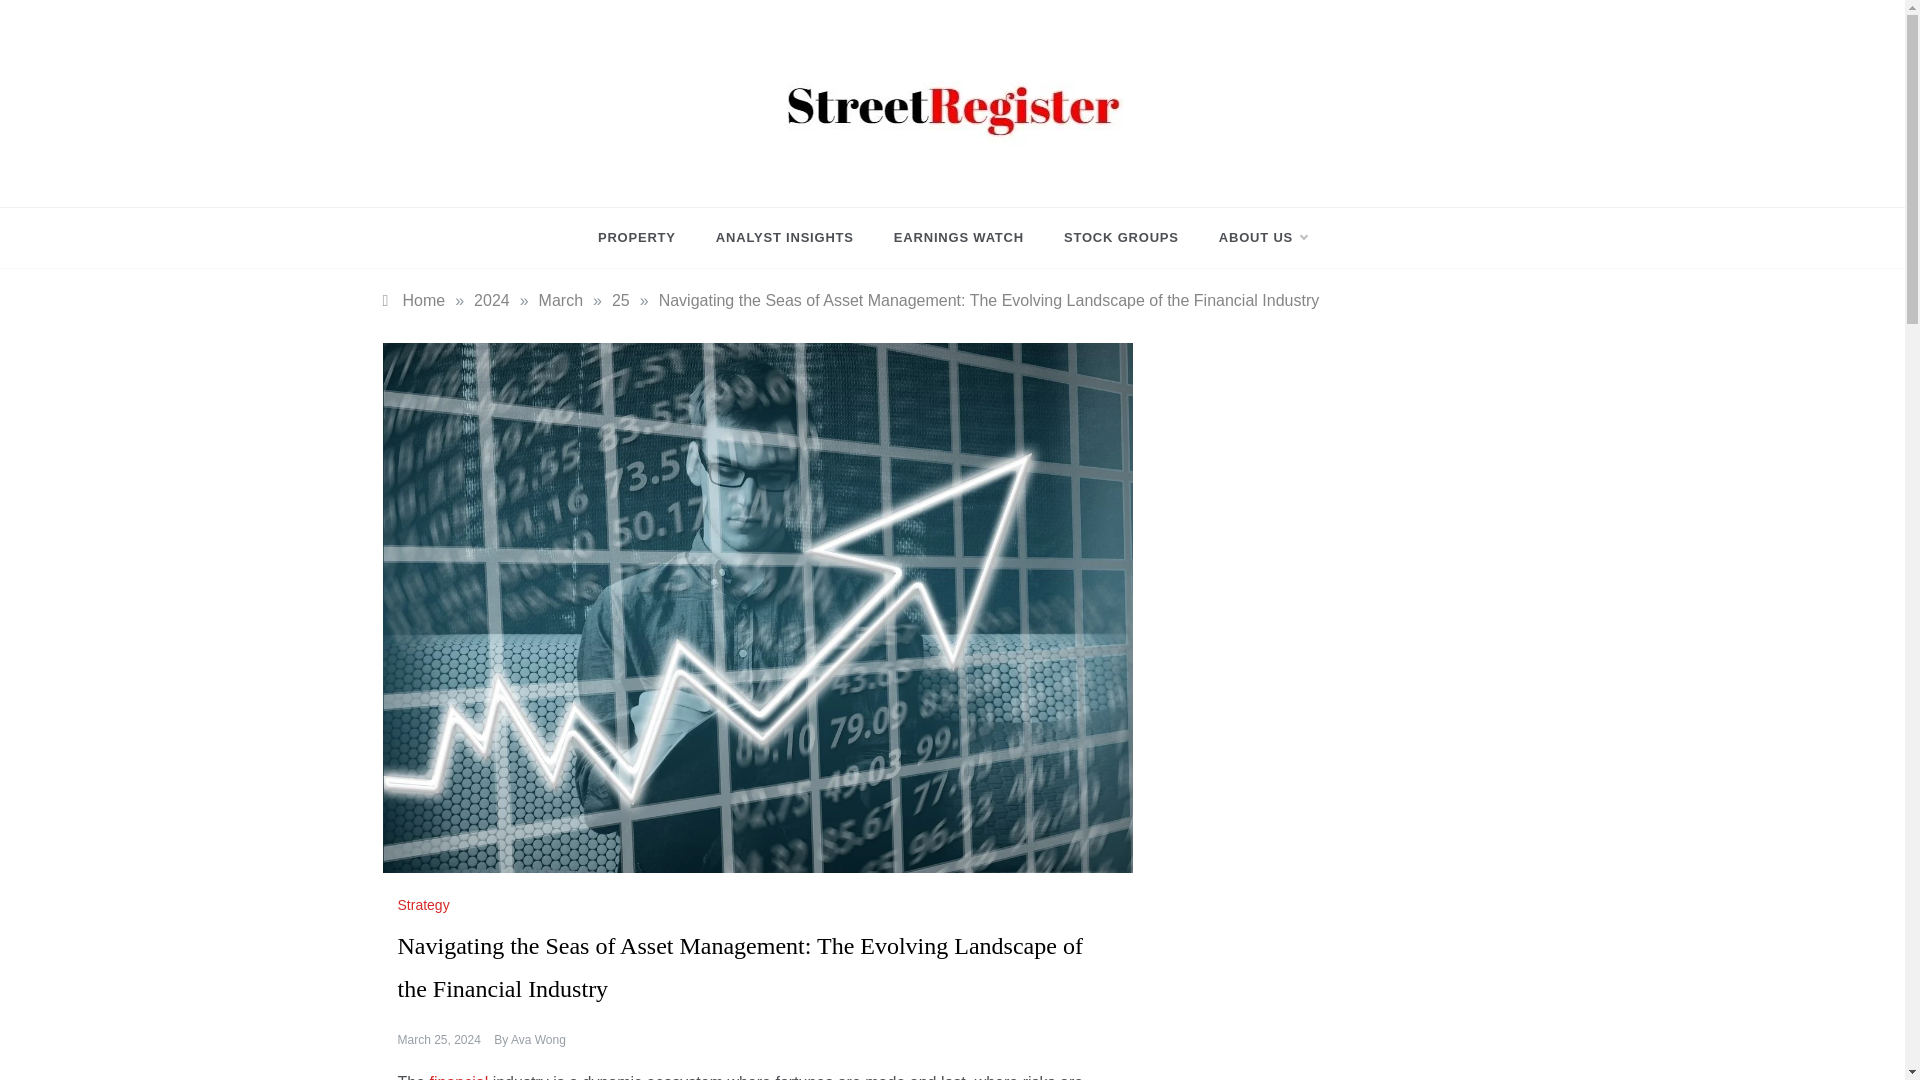 Image resolution: width=1920 pixels, height=1080 pixels. I want to click on March 25, 2024, so click(439, 1039).